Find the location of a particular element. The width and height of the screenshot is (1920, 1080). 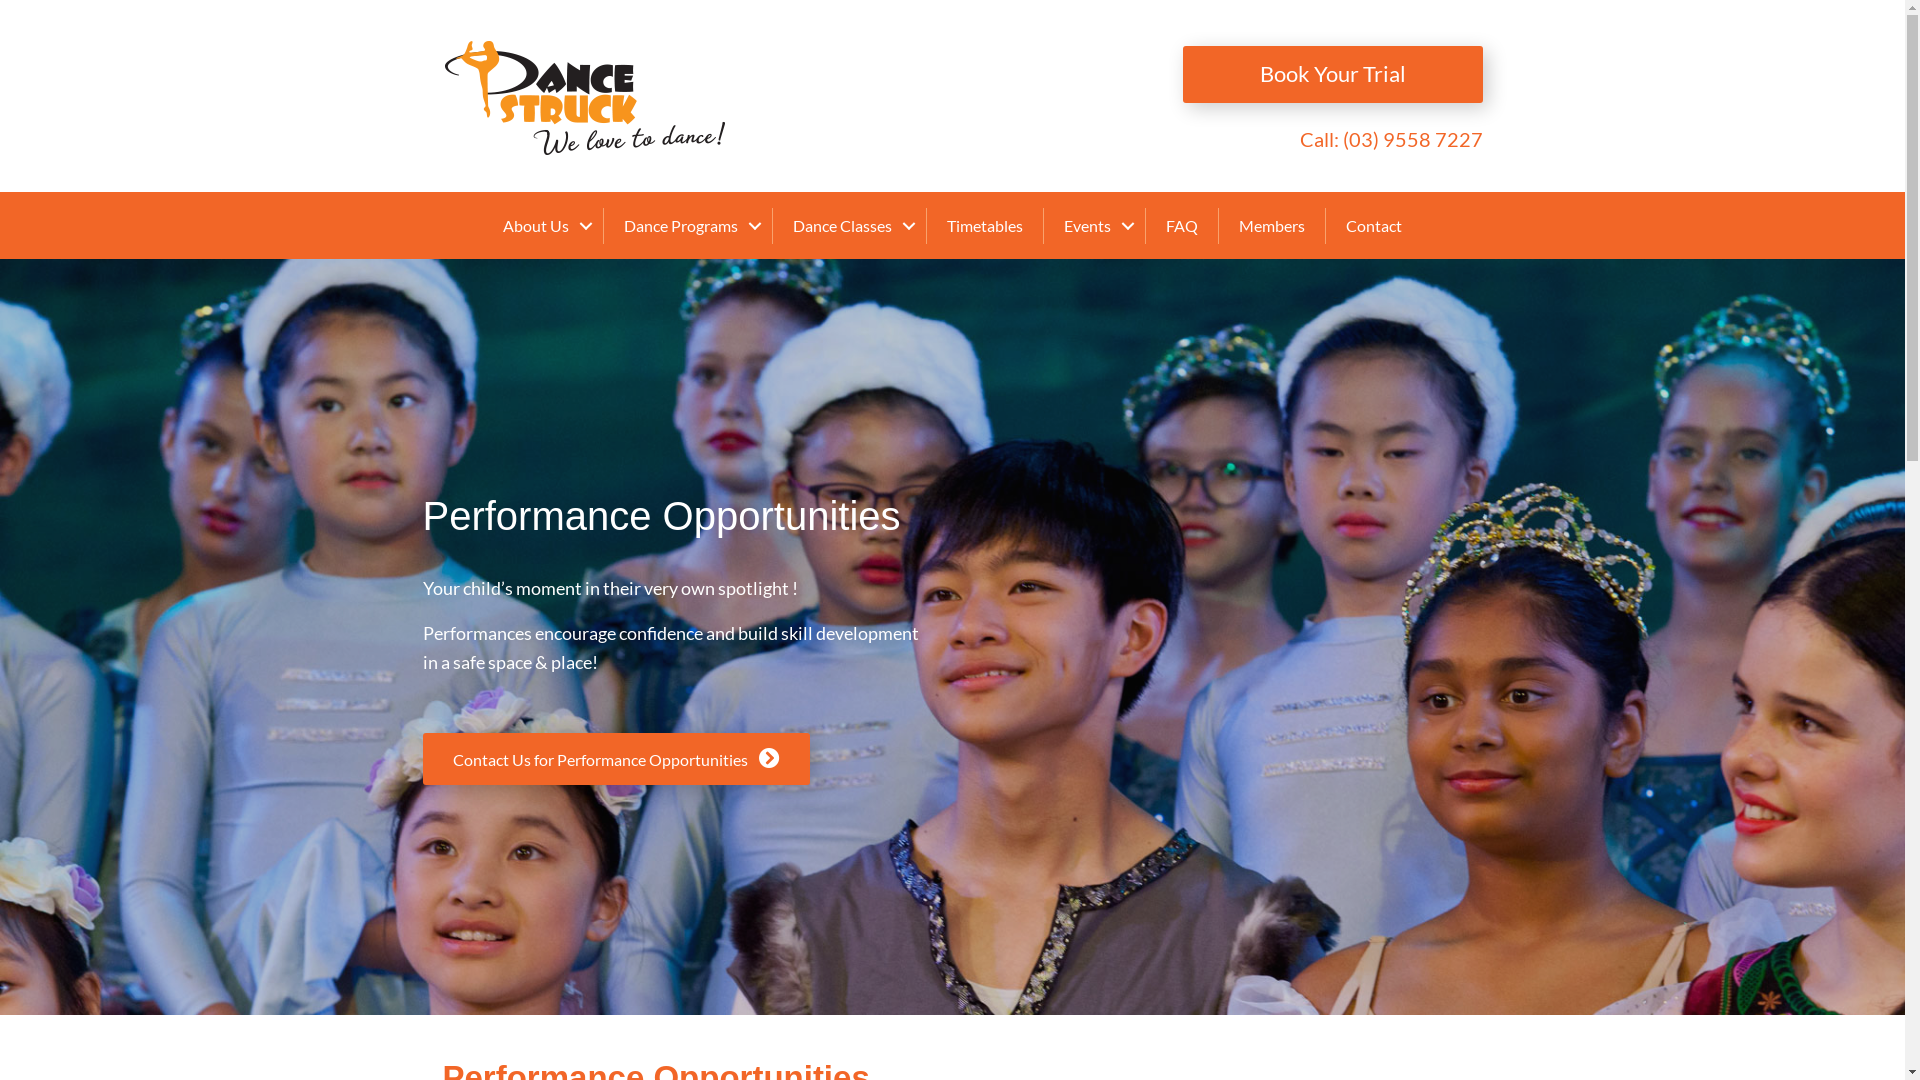

Members is located at coordinates (1272, 226).